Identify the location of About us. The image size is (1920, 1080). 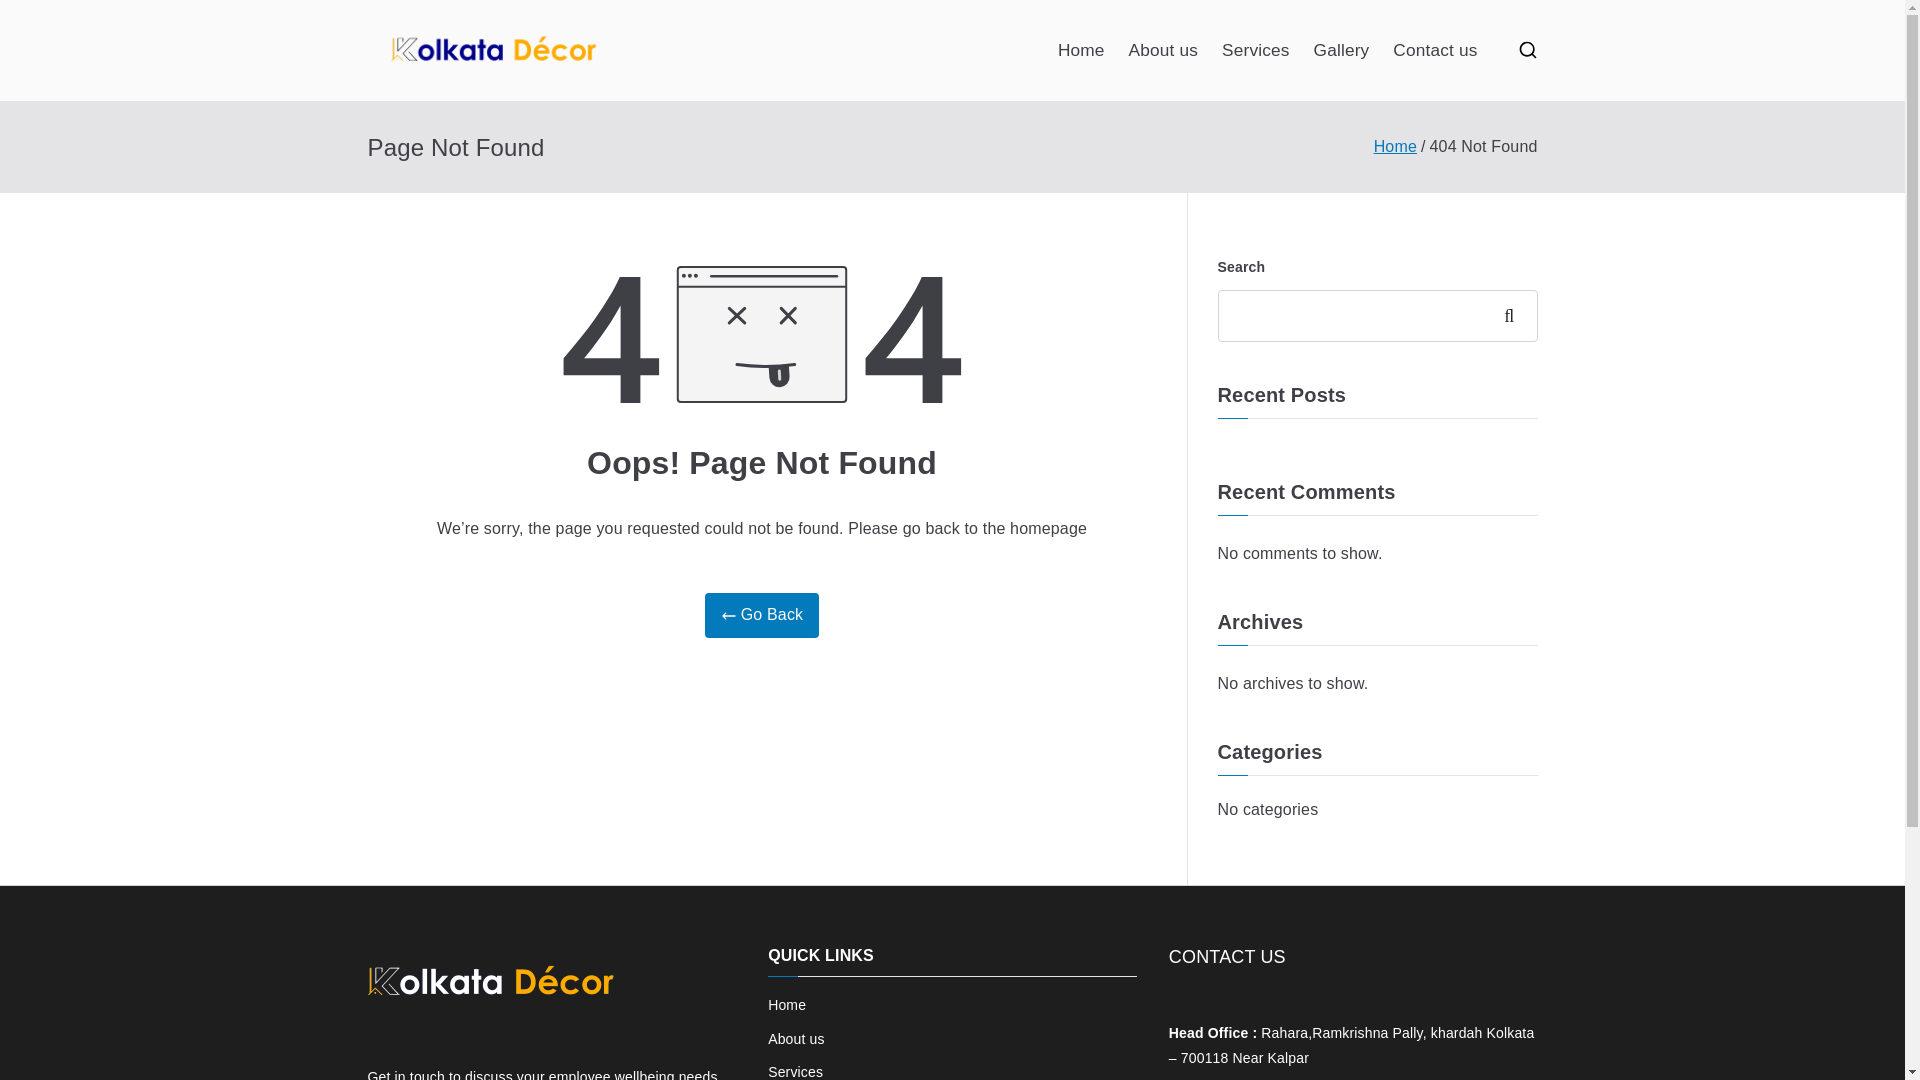
(1163, 50).